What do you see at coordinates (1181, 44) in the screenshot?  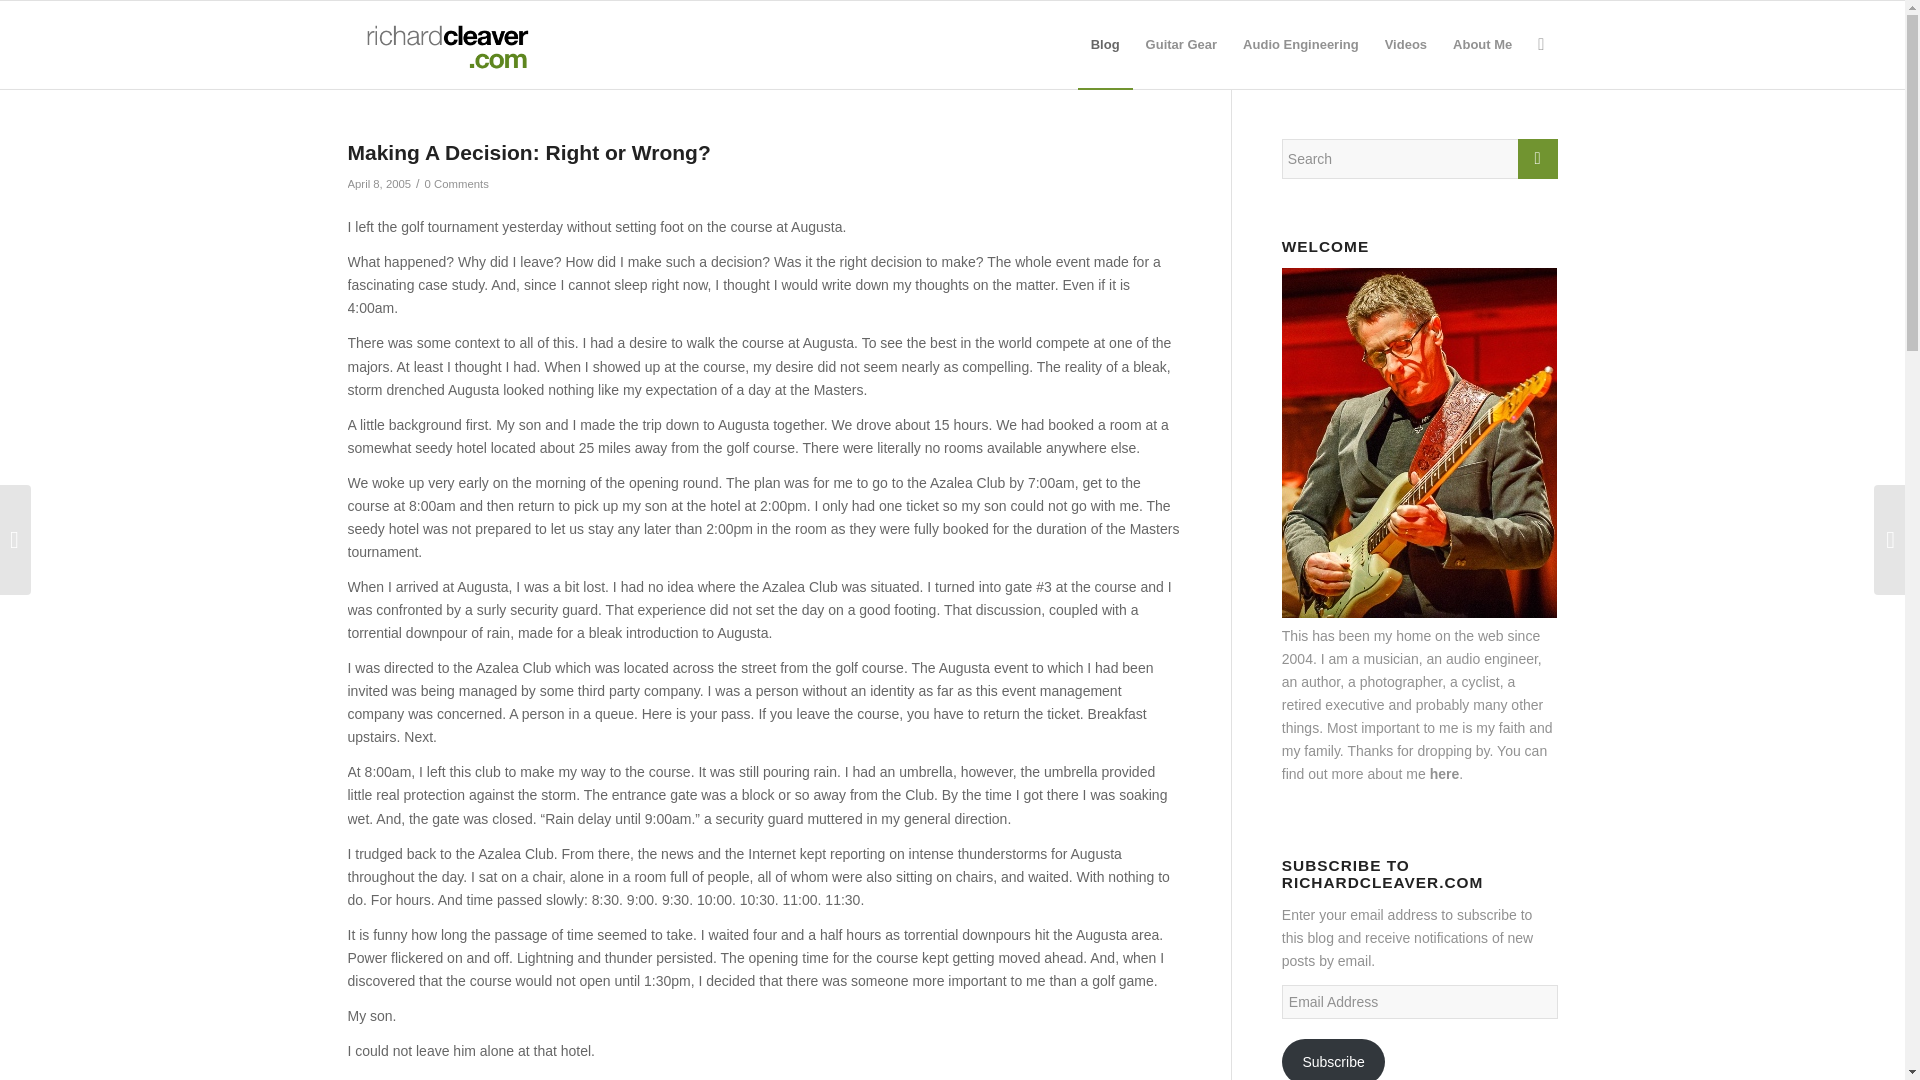 I see `Guitar Gear` at bounding box center [1181, 44].